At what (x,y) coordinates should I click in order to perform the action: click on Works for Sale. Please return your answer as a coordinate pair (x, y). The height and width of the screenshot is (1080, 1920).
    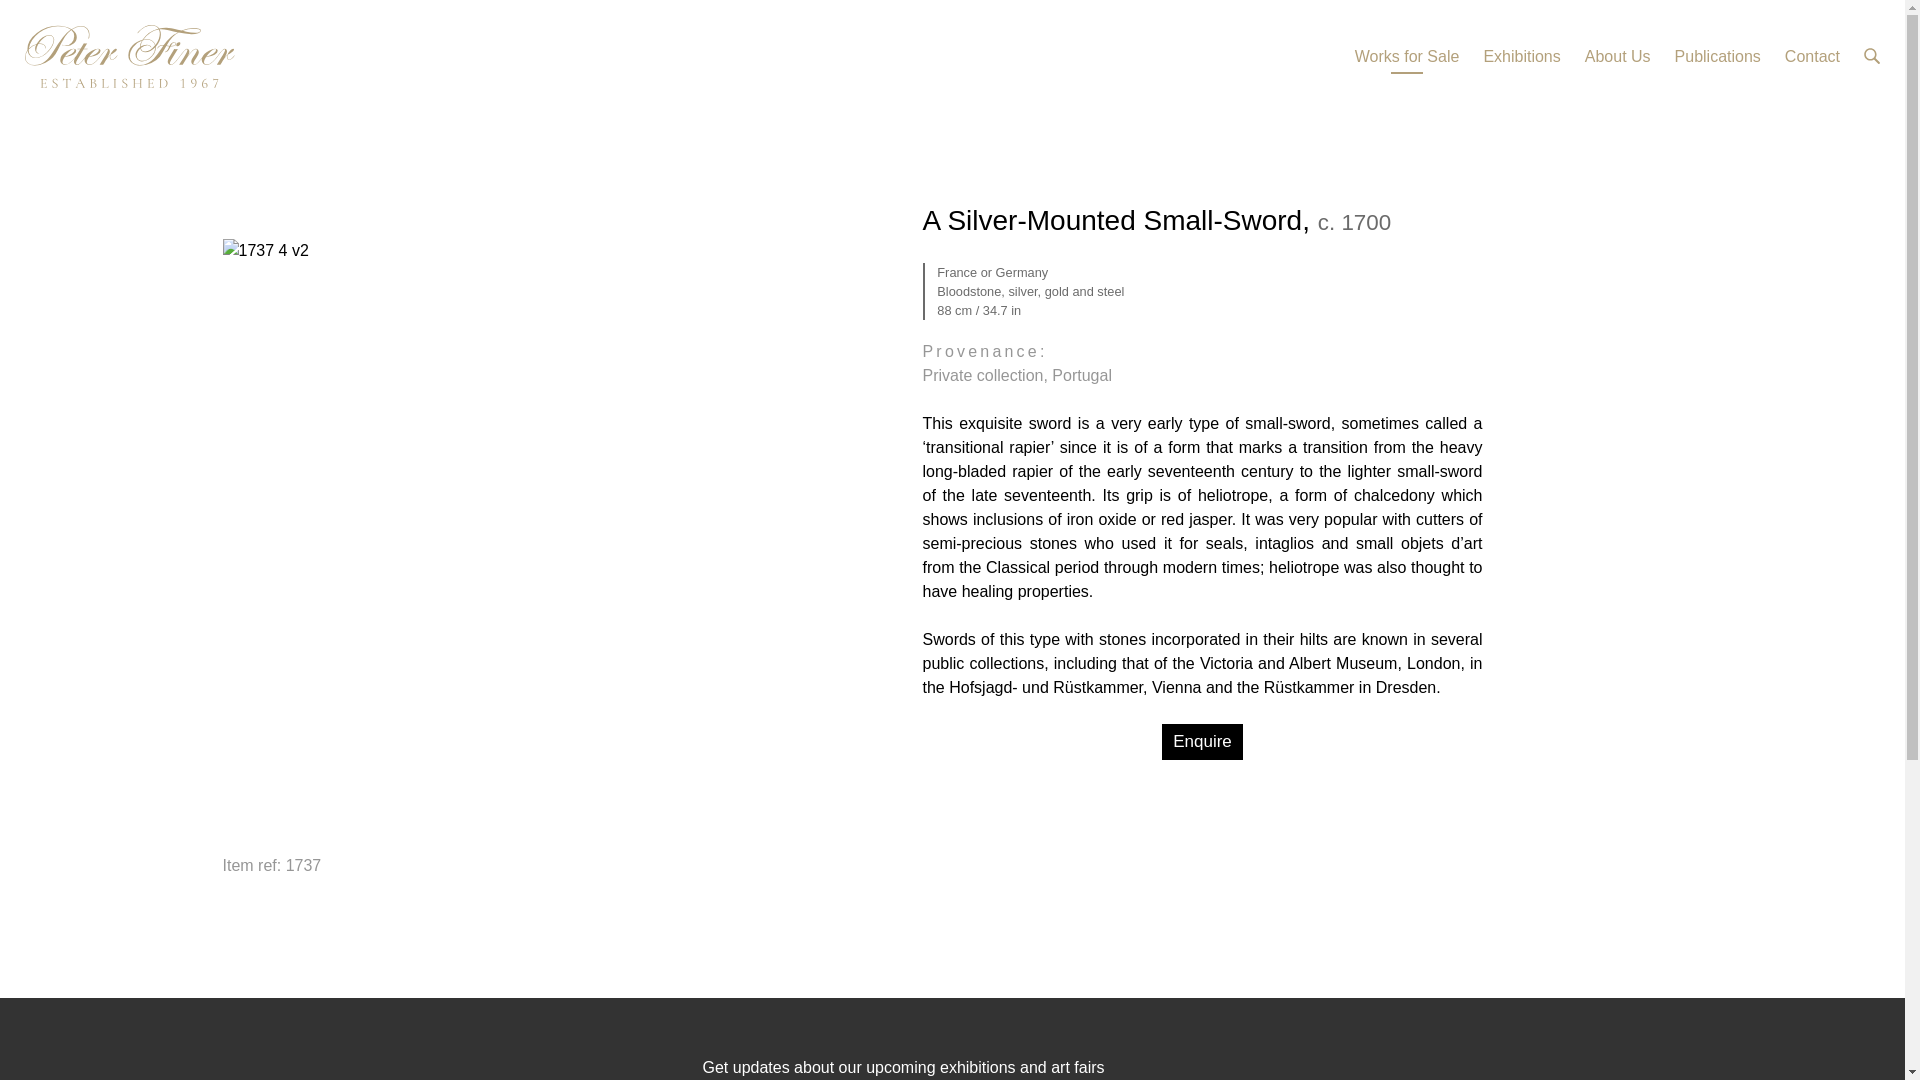
    Looking at the image, I should click on (1407, 57).